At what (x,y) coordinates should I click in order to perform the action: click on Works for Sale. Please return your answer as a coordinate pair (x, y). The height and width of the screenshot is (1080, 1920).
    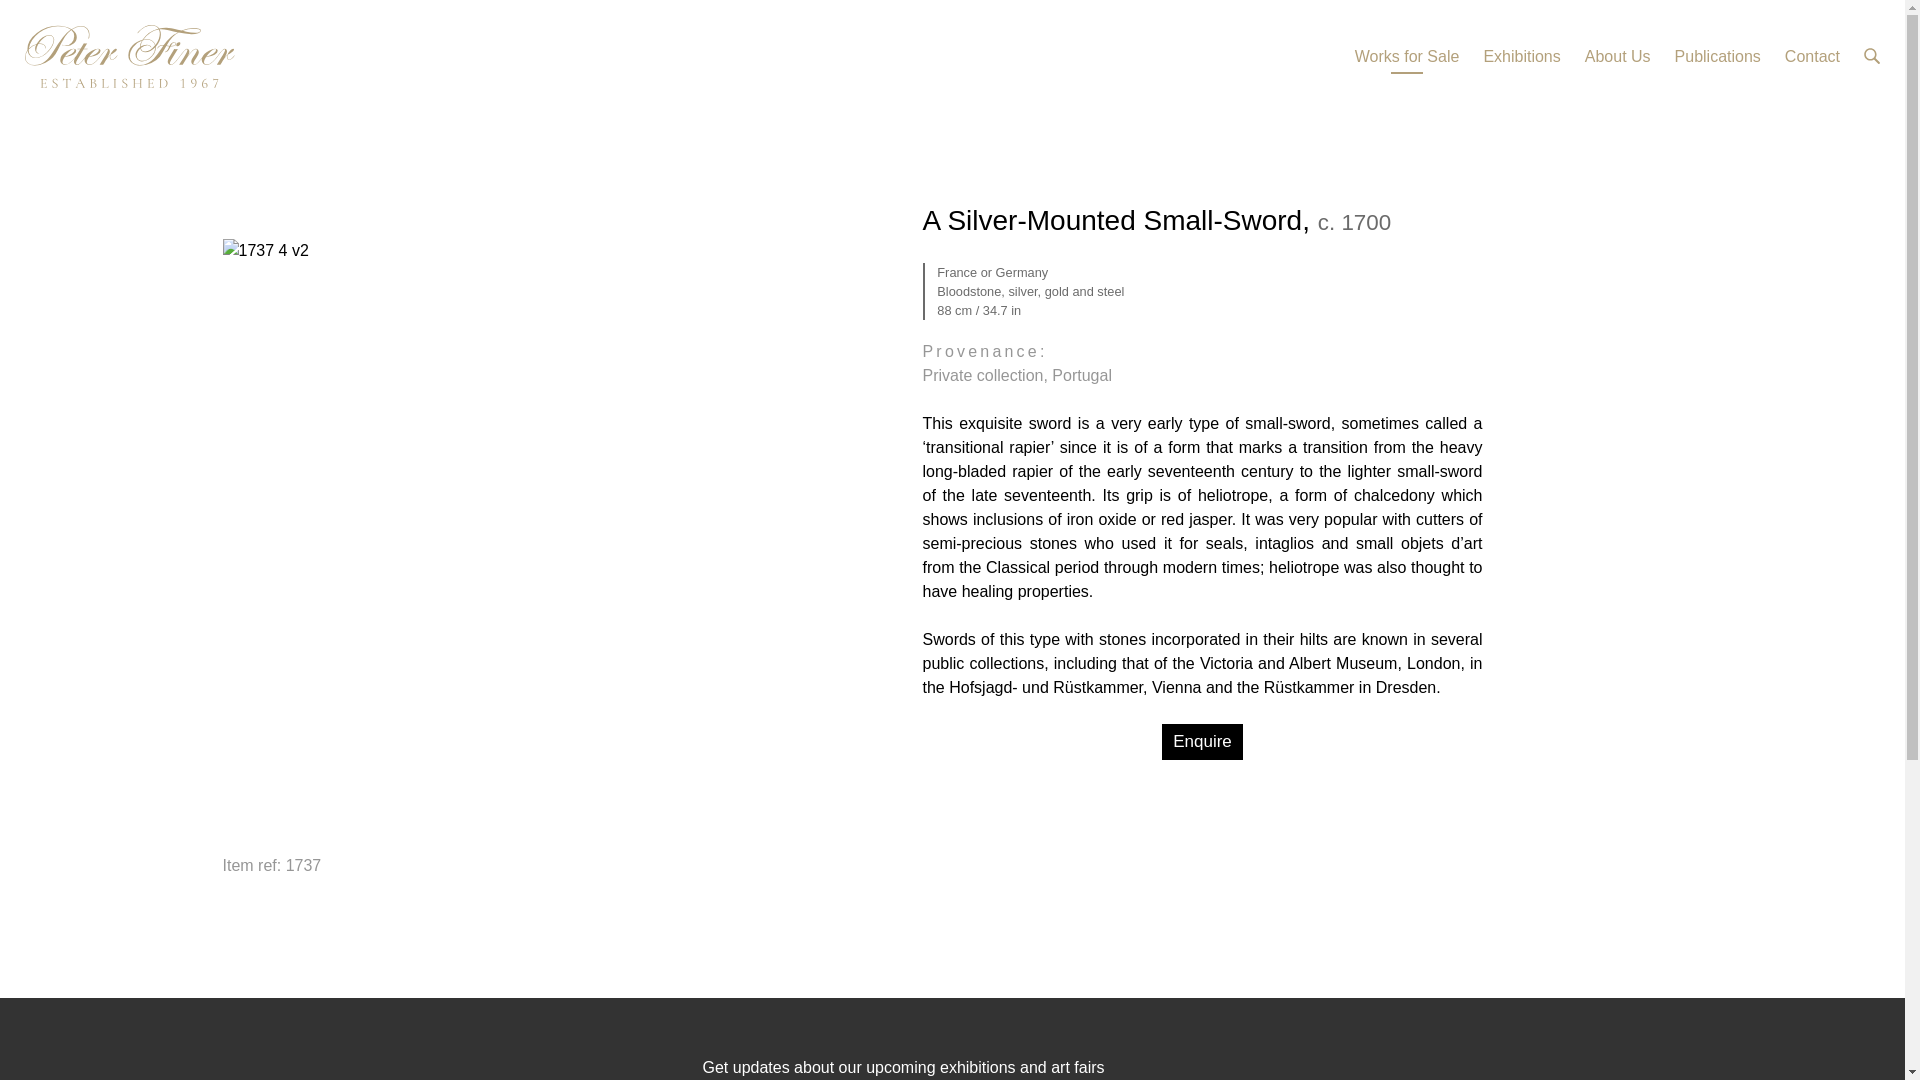
    Looking at the image, I should click on (1407, 57).